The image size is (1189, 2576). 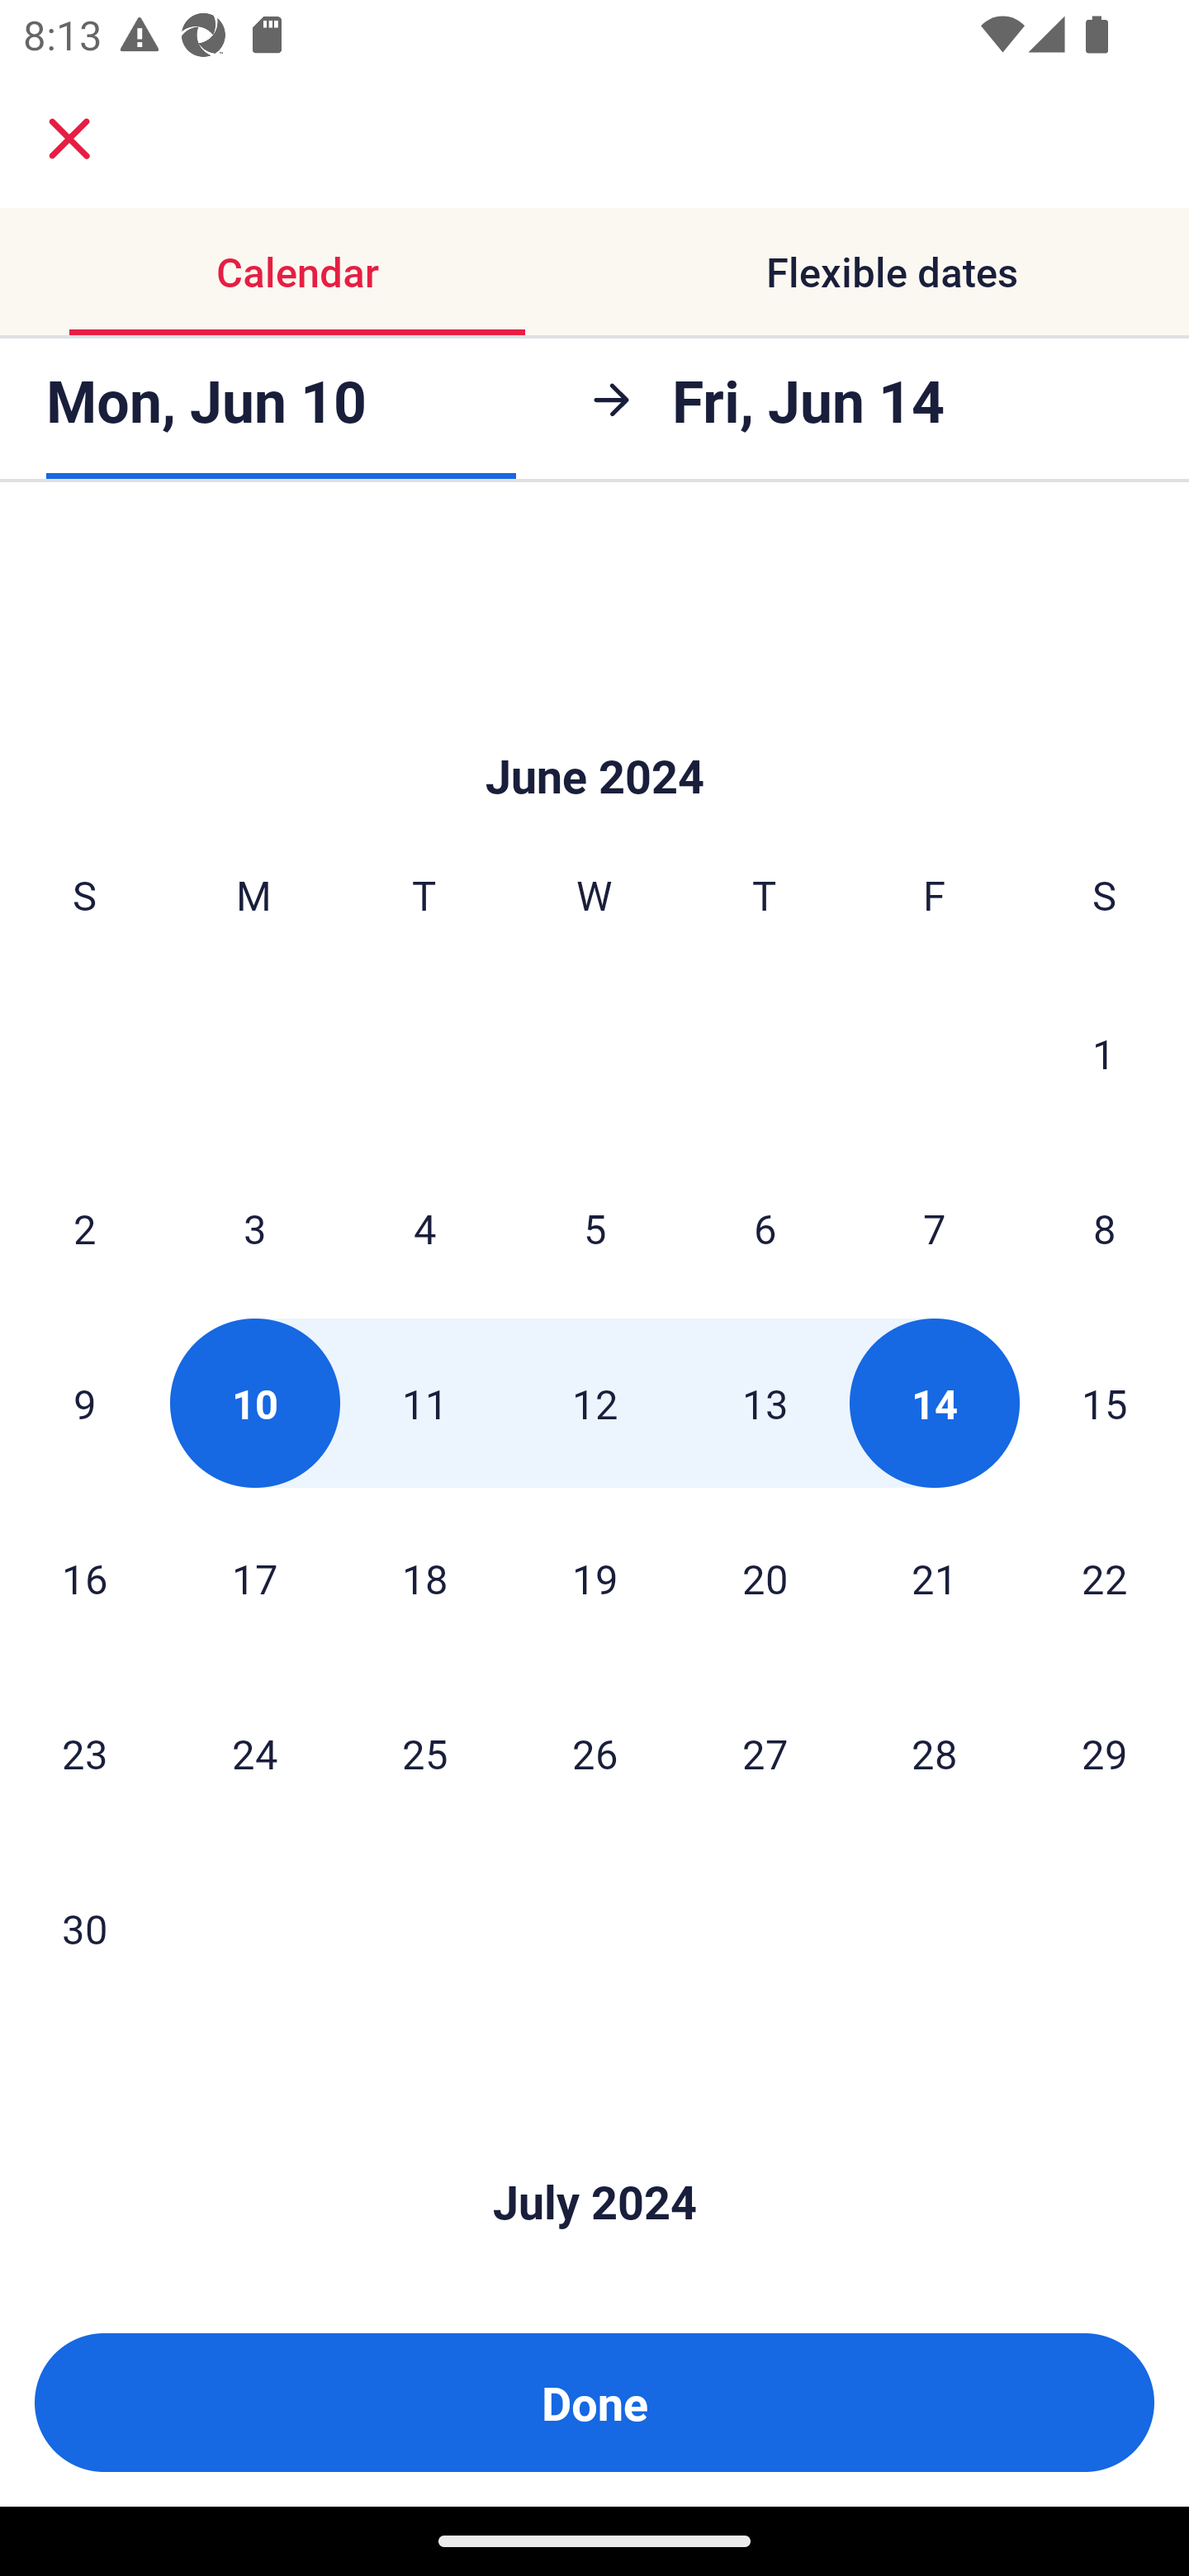 What do you see at coordinates (424, 1229) in the screenshot?
I see `4 Tuesday, June 4, 2024` at bounding box center [424, 1229].